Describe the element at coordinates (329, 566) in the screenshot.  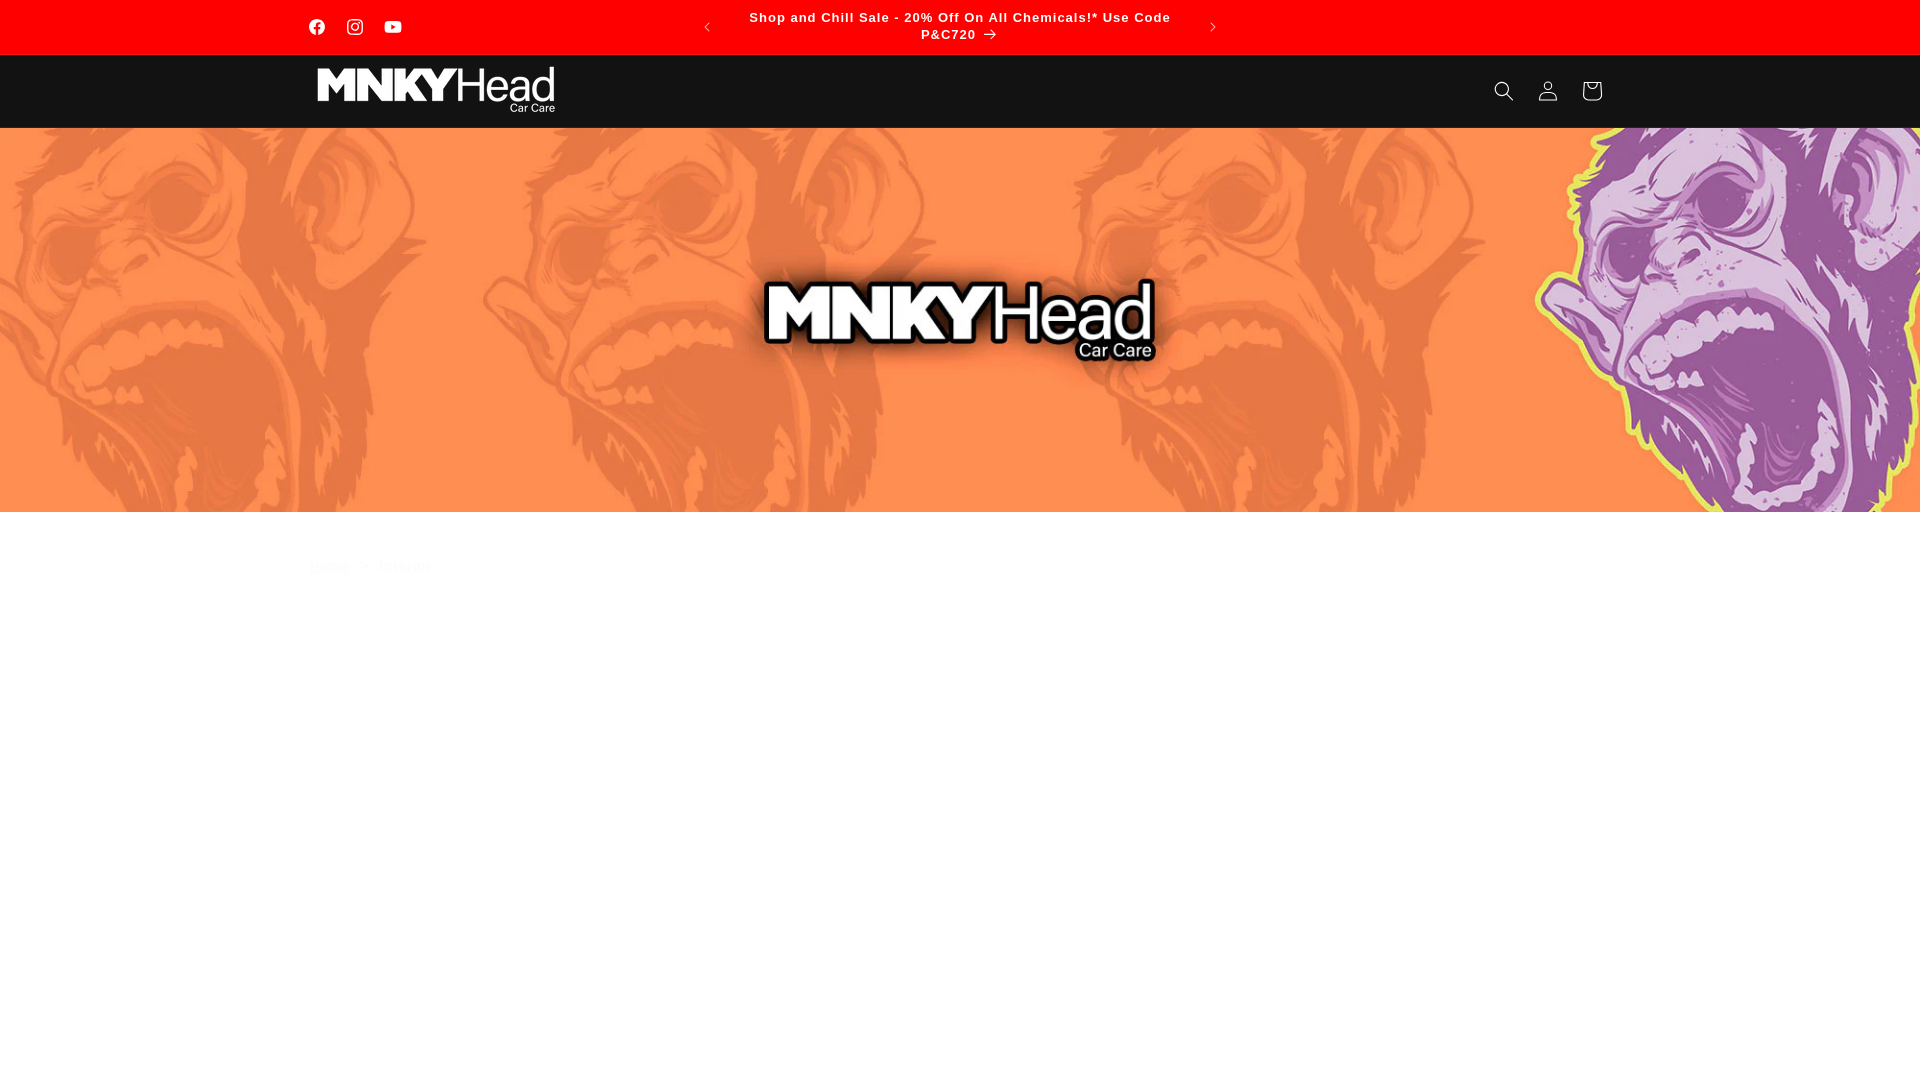
I see `Home` at that location.